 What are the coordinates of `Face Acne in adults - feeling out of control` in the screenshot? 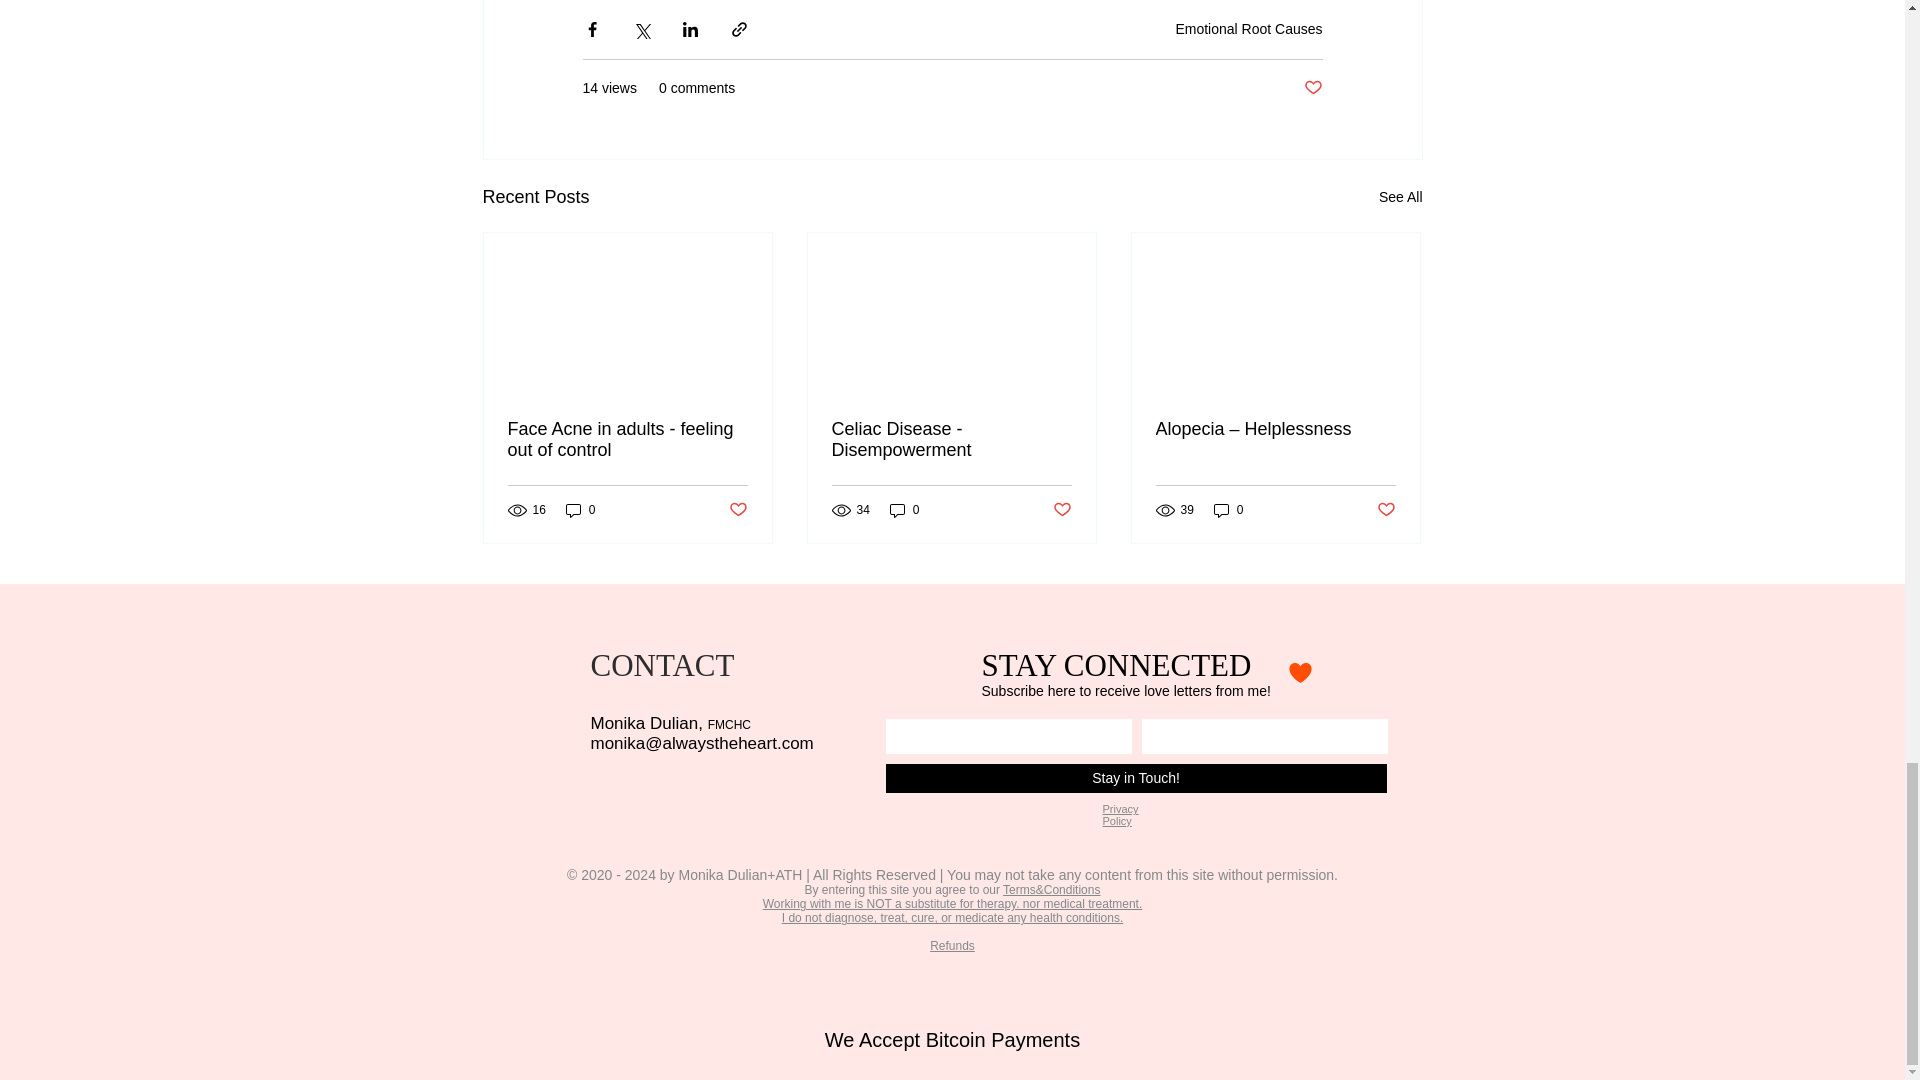 It's located at (628, 440).